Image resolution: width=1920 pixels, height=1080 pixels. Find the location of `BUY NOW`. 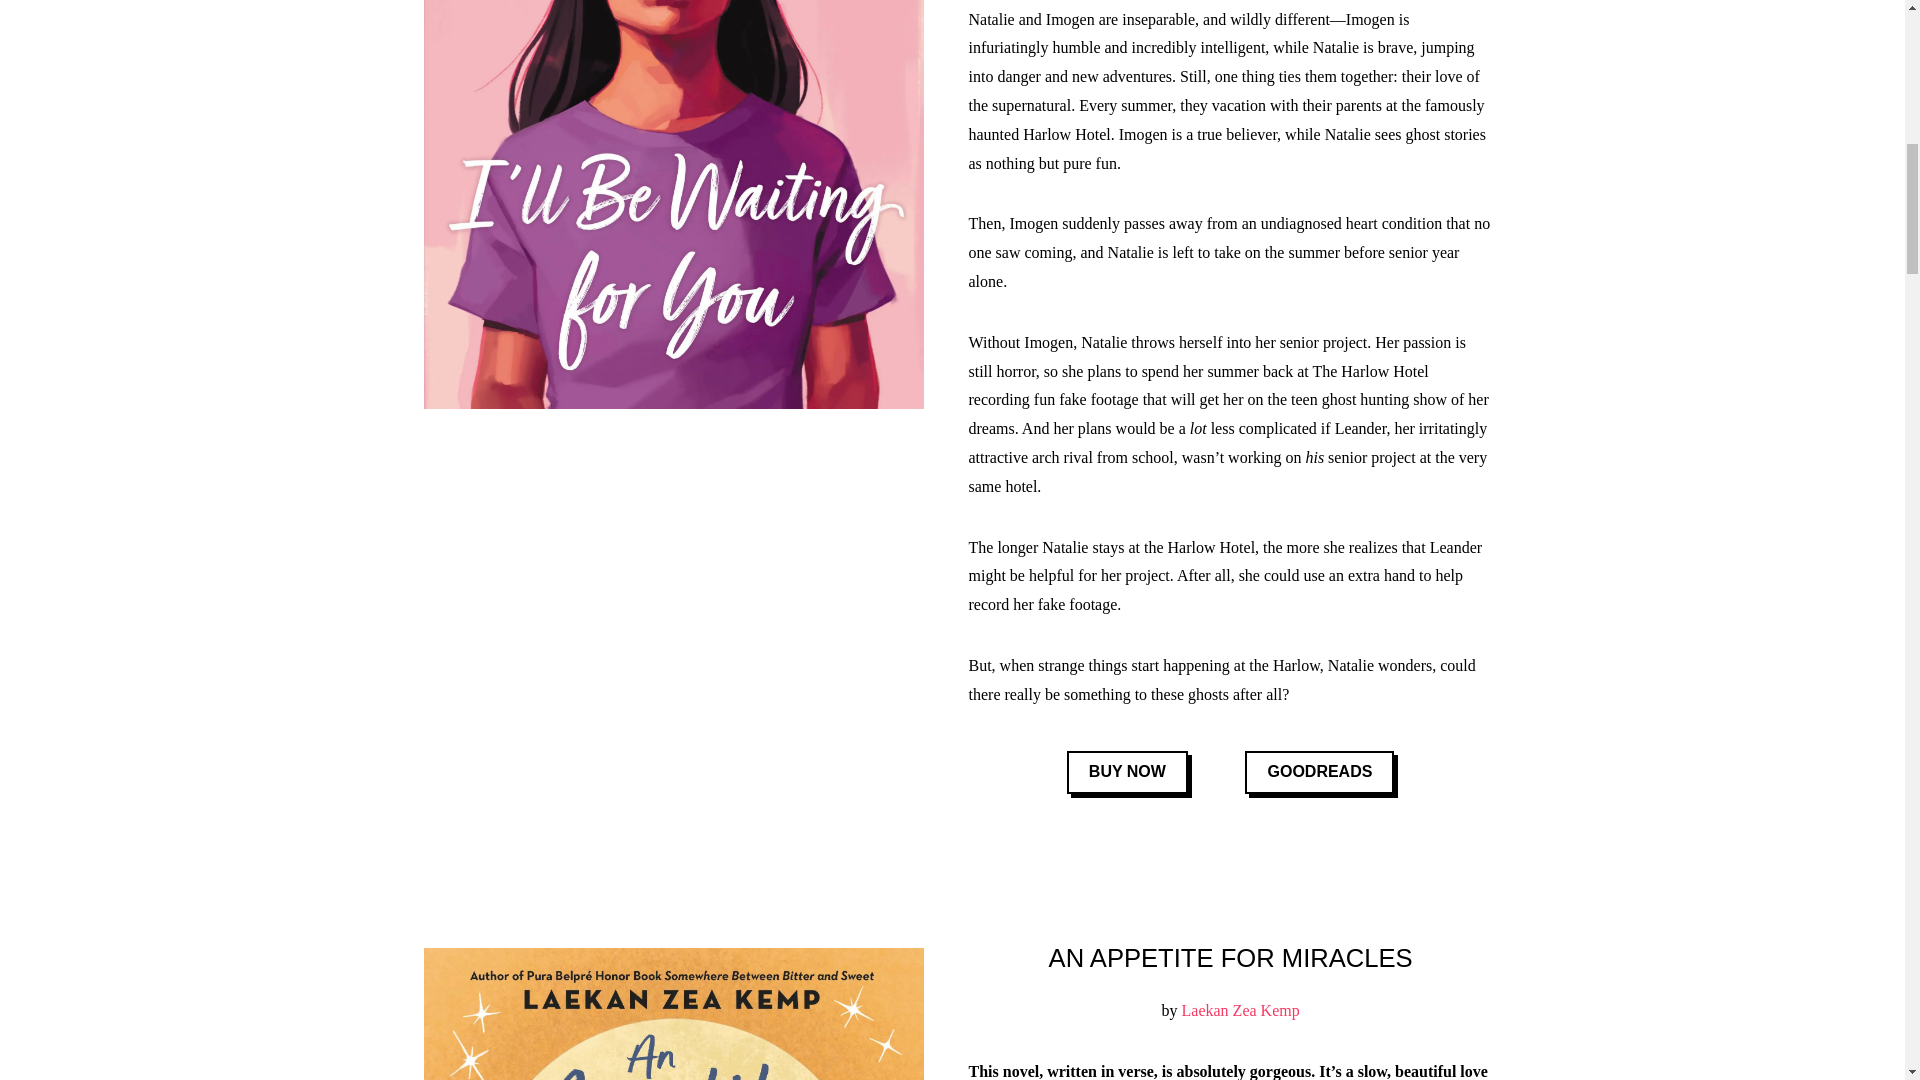

BUY NOW is located at coordinates (1128, 772).